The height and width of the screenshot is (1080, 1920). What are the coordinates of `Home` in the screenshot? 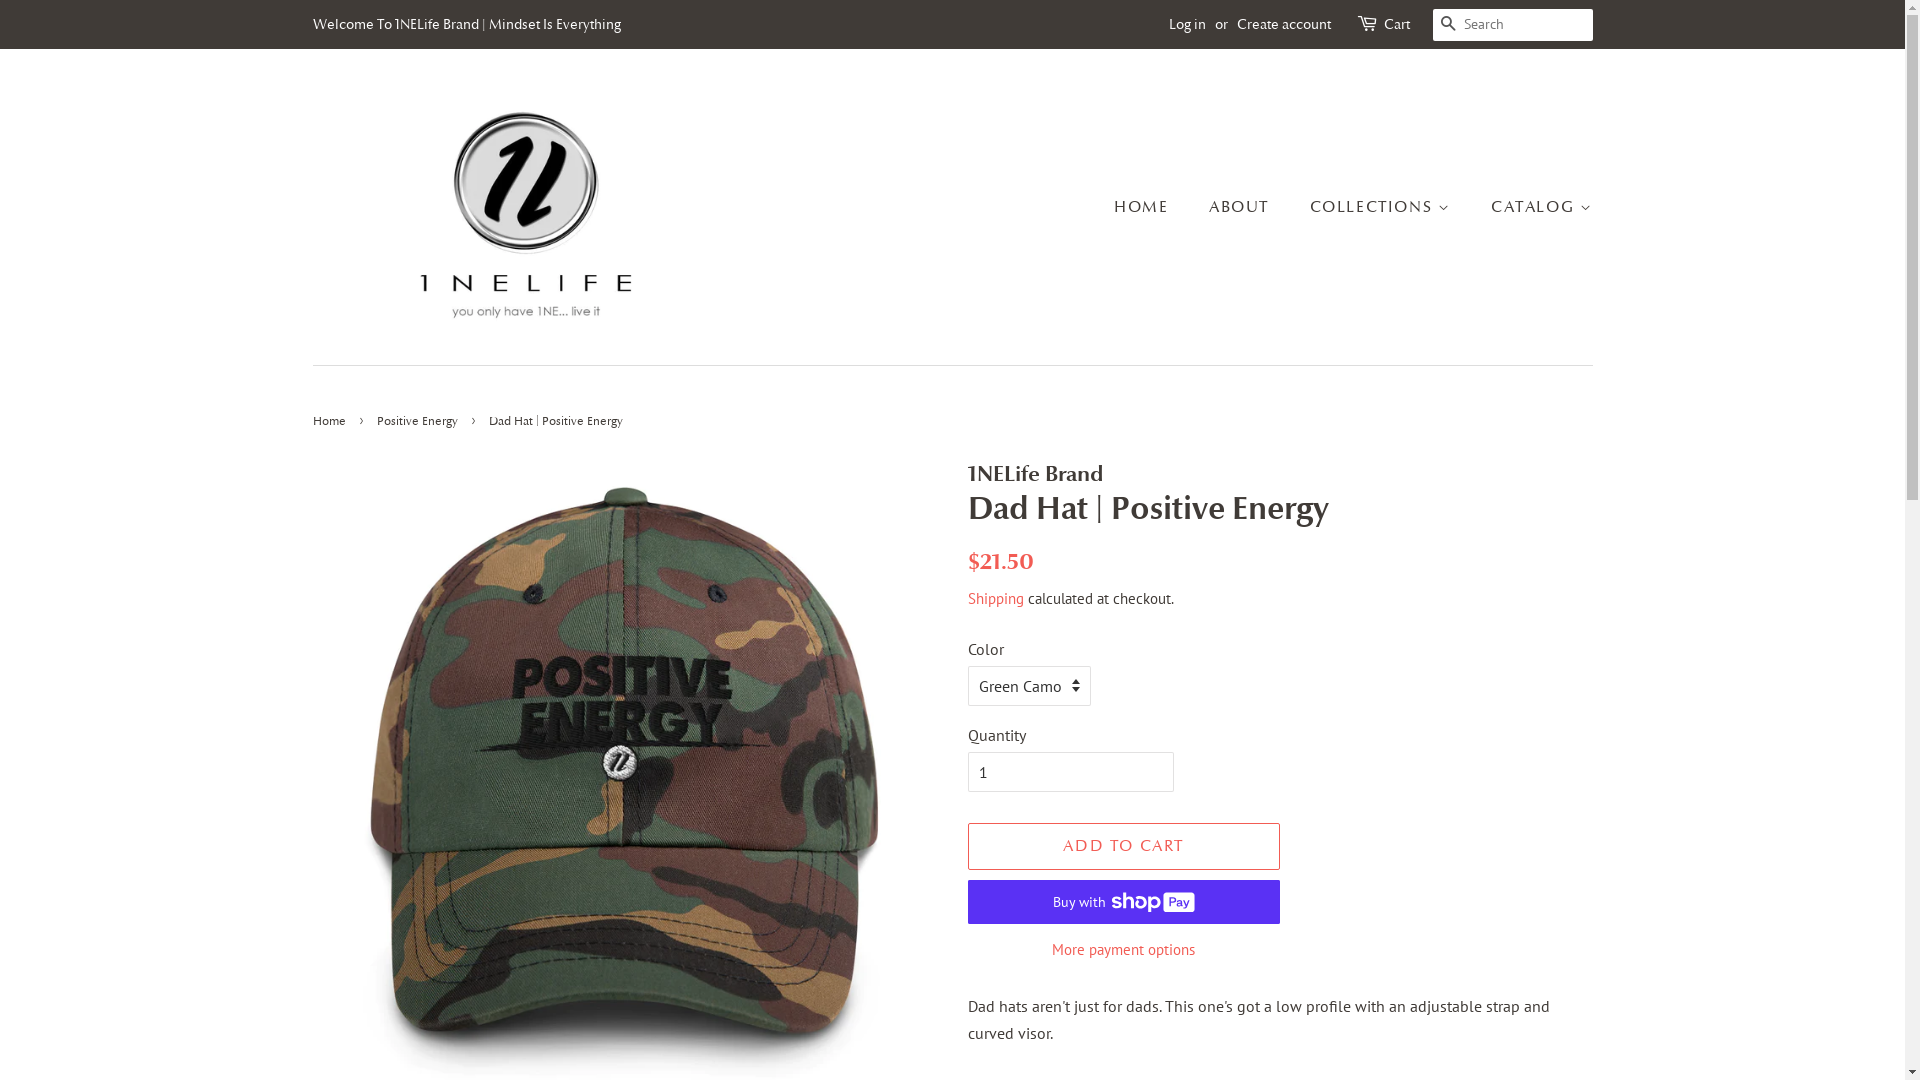 It's located at (331, 421).